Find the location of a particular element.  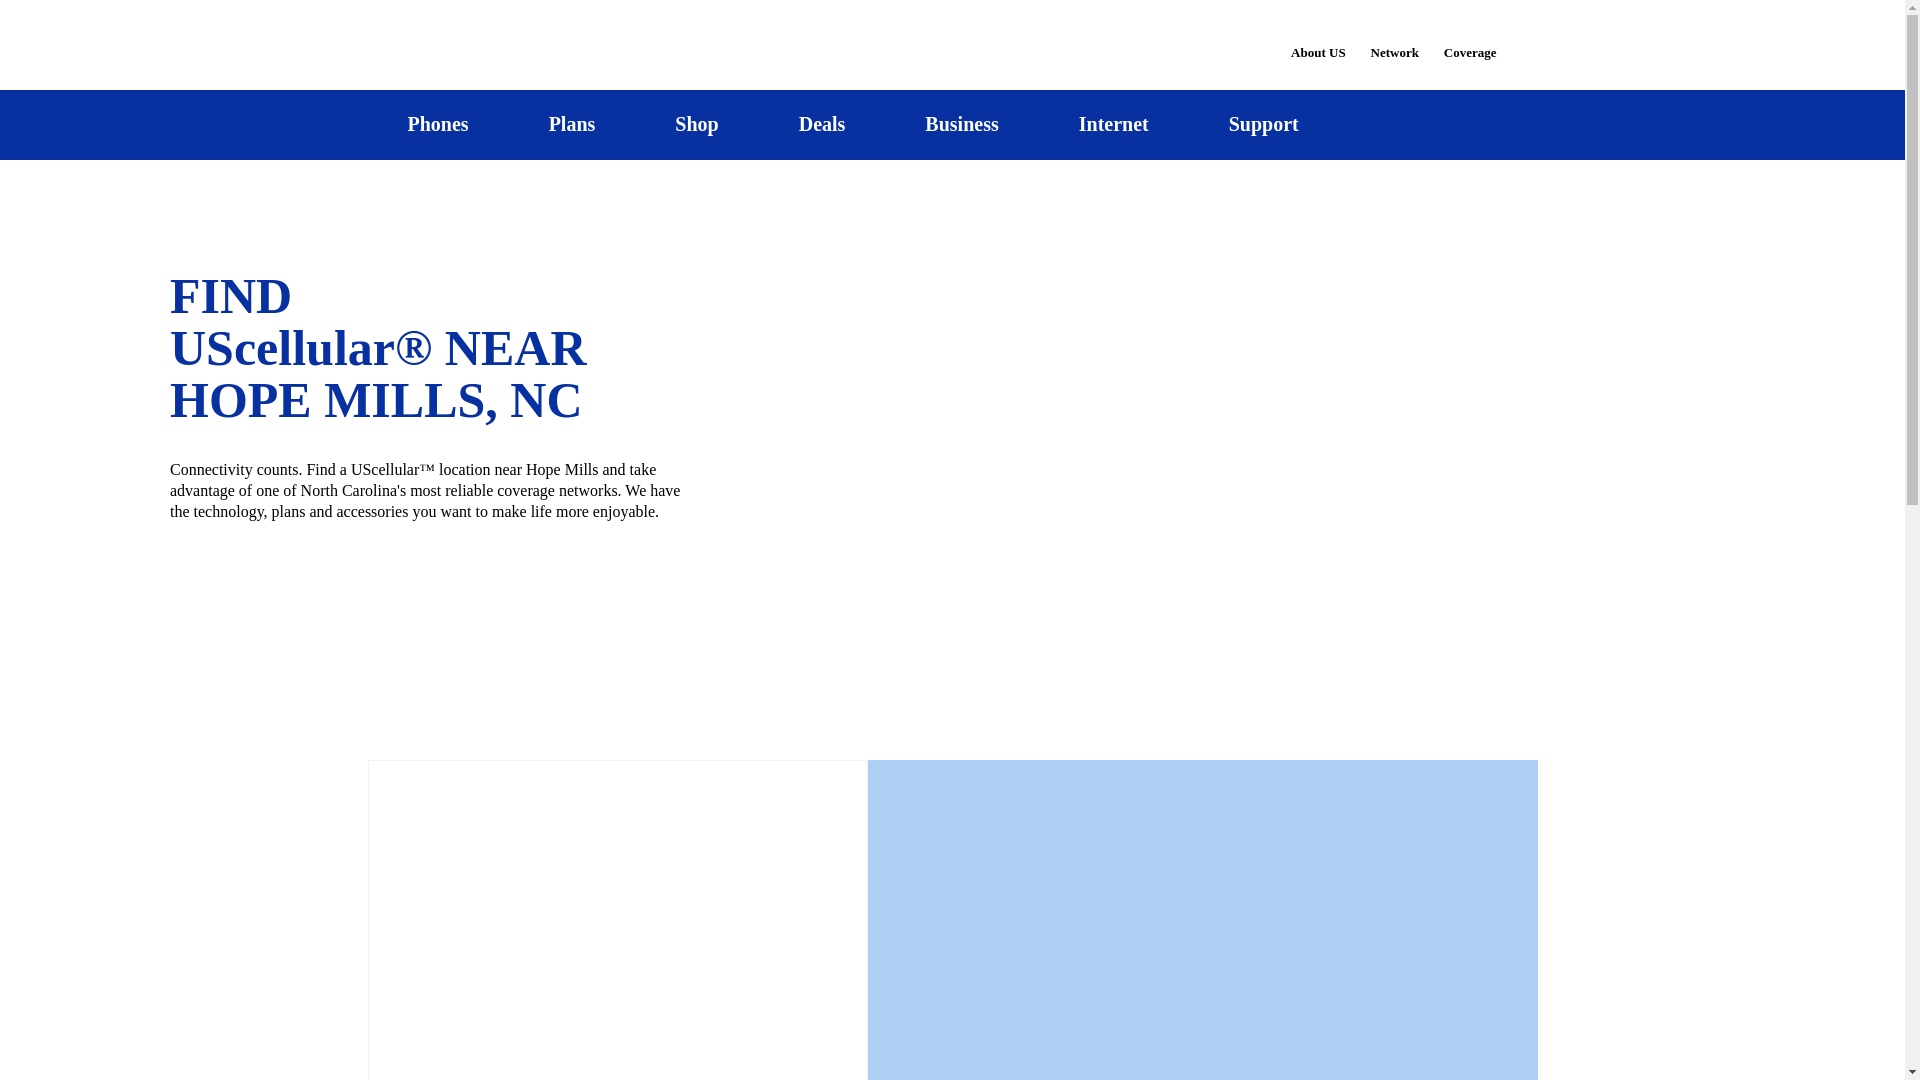

Support is located at coordinates (1263, 124).